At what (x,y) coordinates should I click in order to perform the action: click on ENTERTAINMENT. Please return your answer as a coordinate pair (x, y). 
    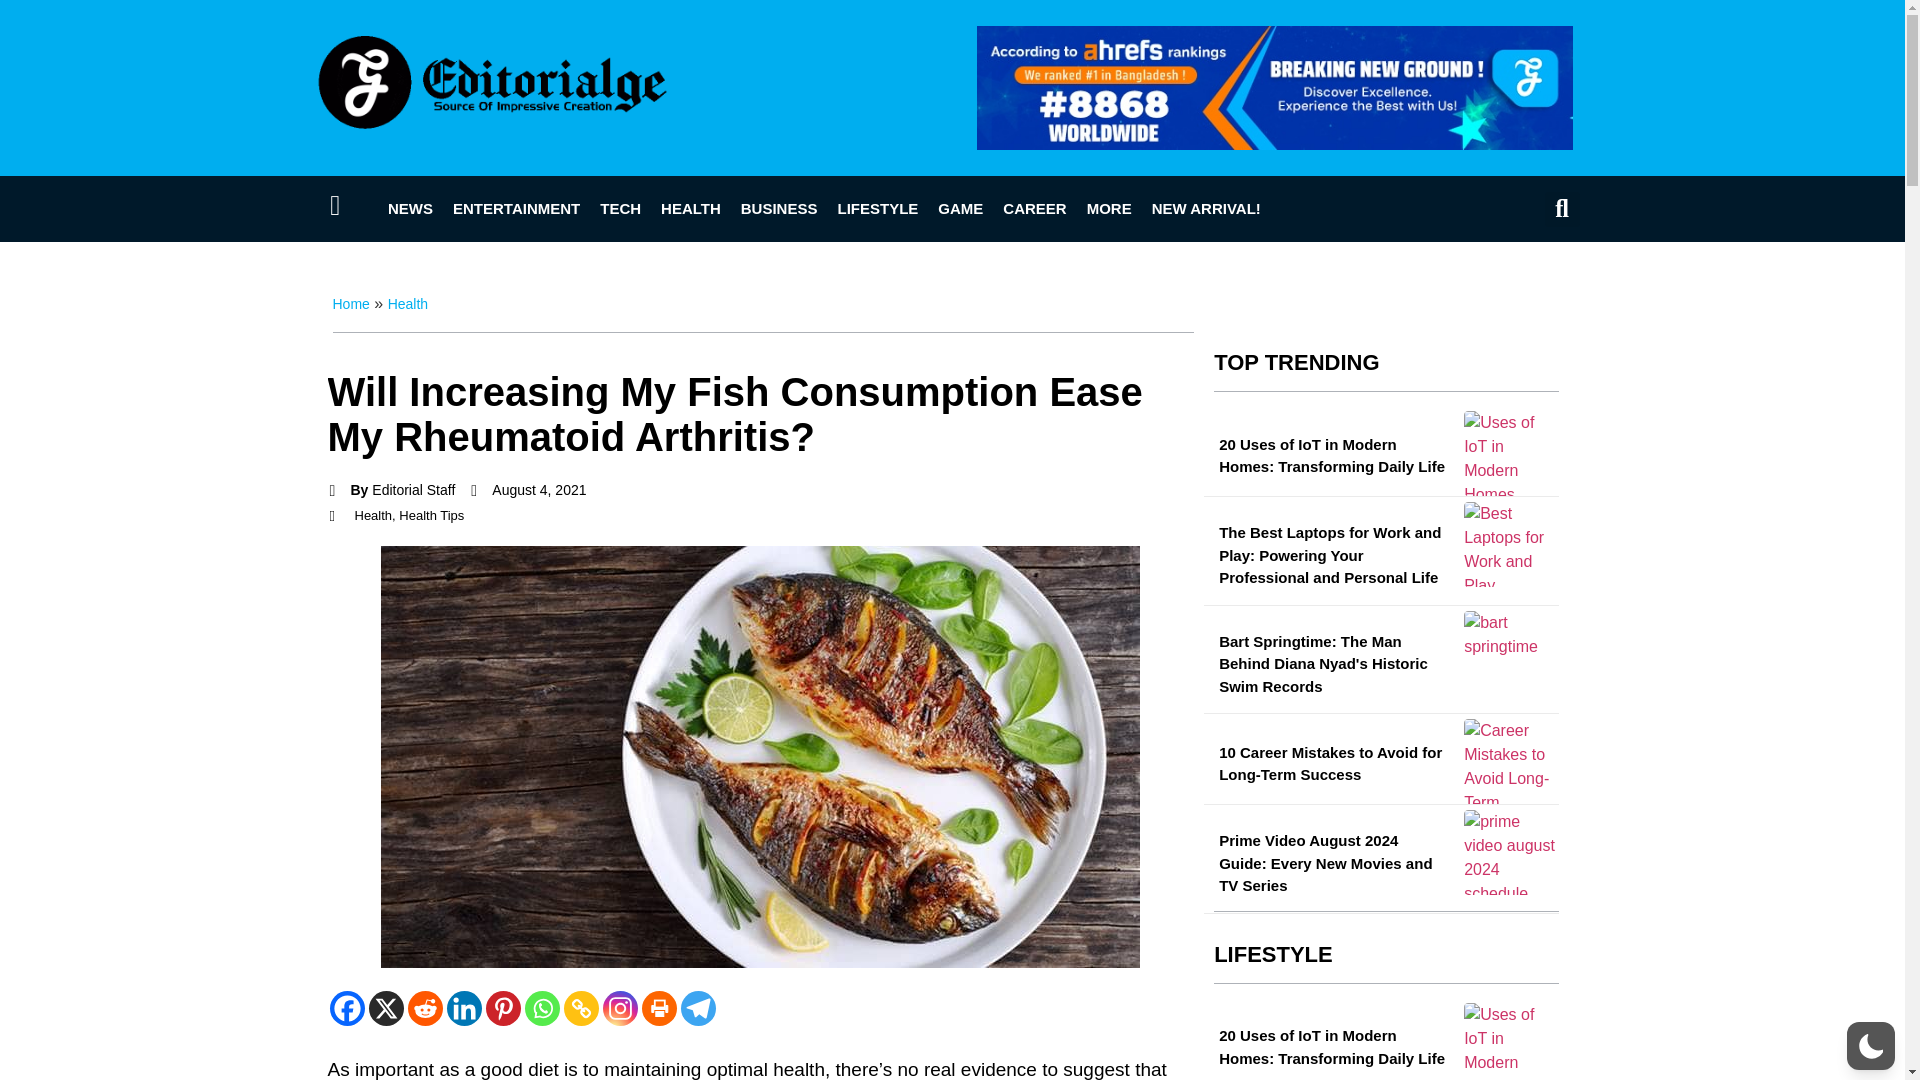
    Looking at the image, I should click on (516, 208).